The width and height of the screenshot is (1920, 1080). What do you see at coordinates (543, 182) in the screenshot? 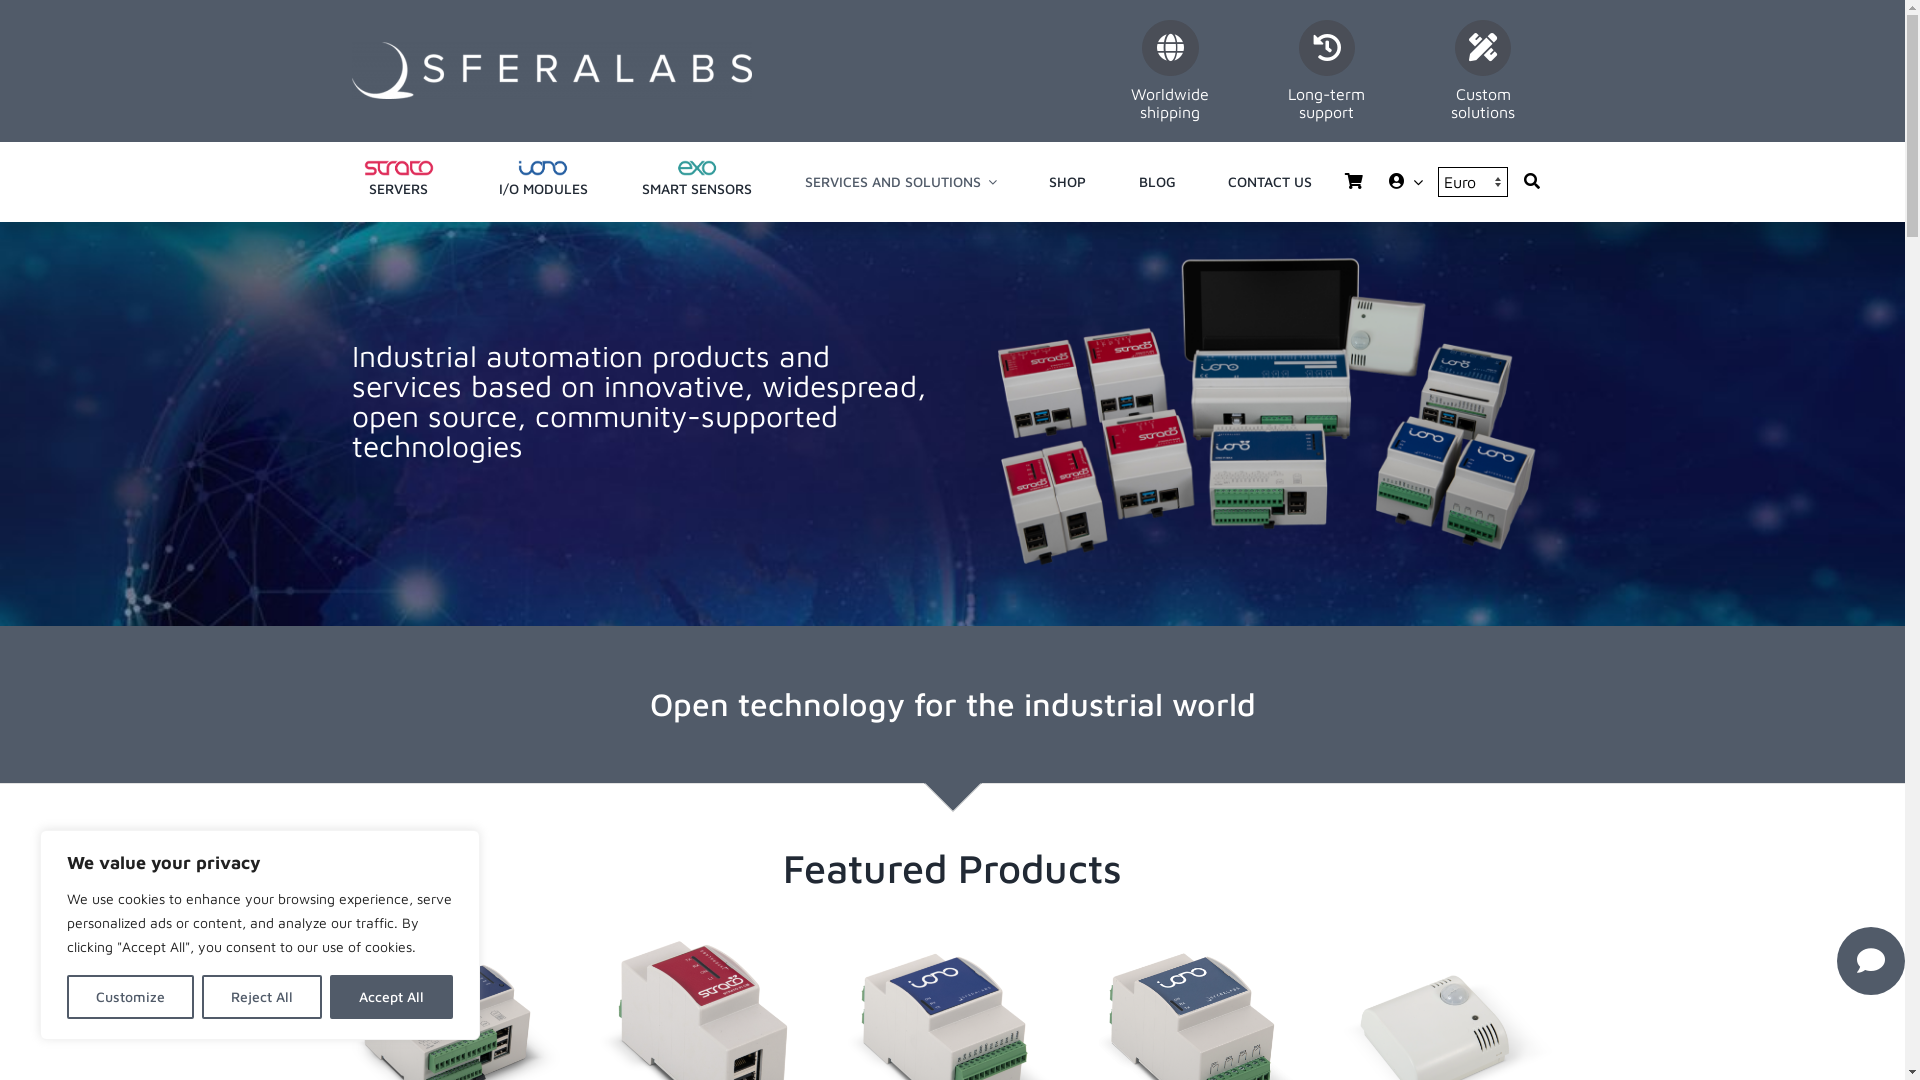
I see `I/O MODULES` at bounding box center [543, 182].